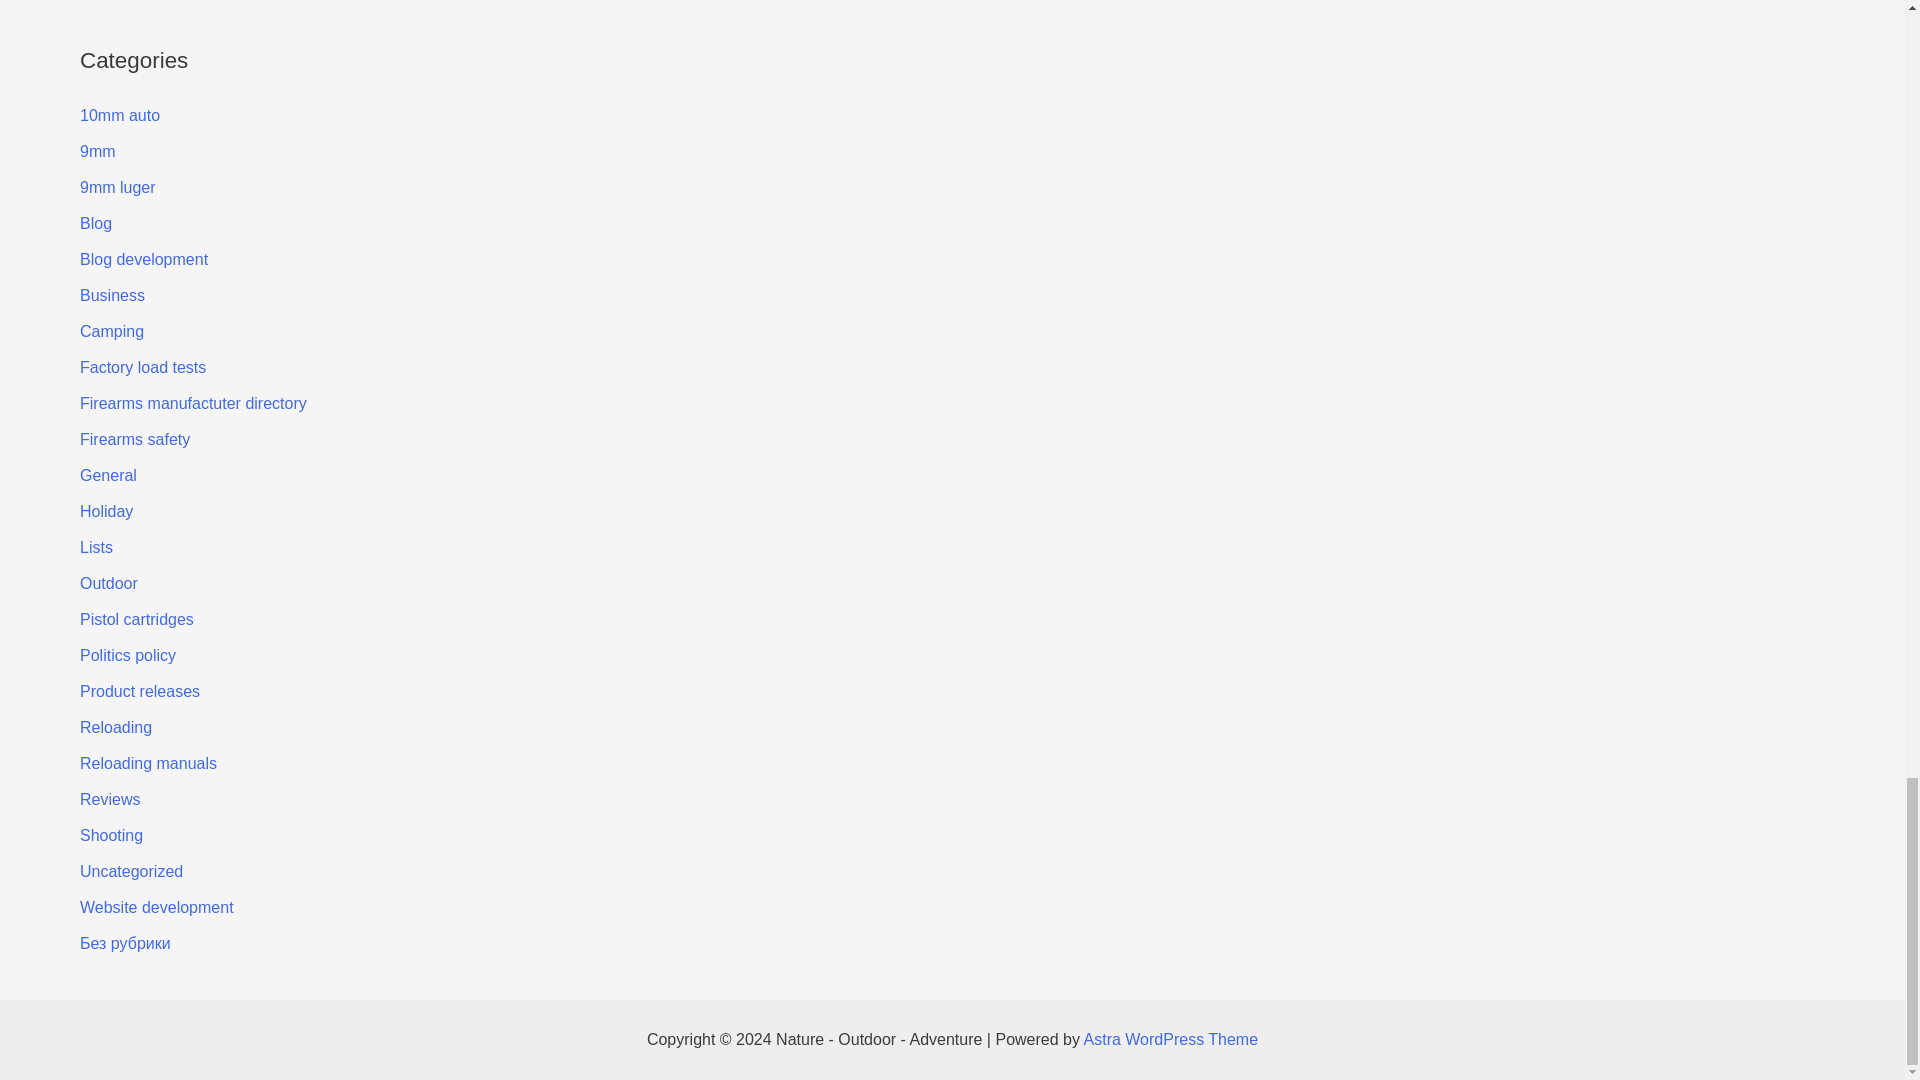  Describe the element at coordinates (118, 187) in the screenshot. I see `9mm luger` at that location.